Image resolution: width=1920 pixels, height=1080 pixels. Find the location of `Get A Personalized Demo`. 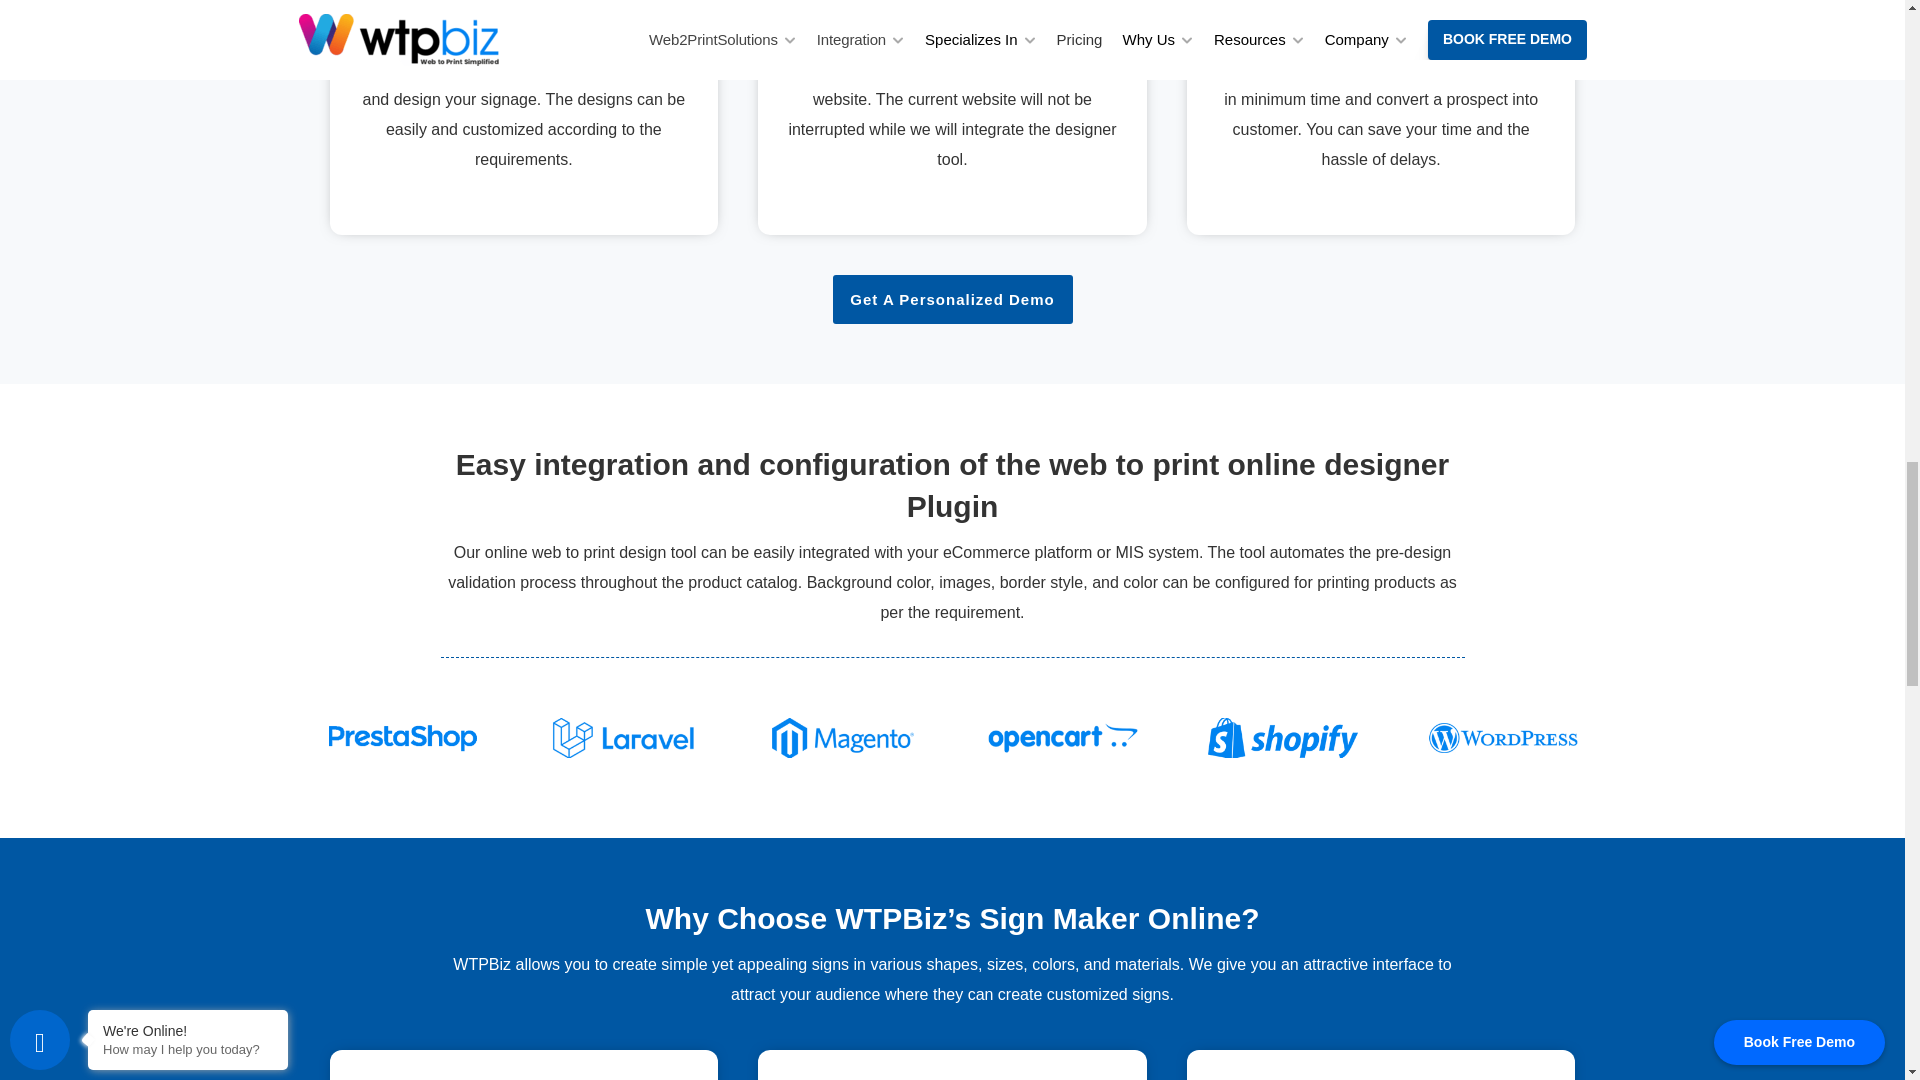

Get A Personalized Demo is located at coordinates (951, 300).